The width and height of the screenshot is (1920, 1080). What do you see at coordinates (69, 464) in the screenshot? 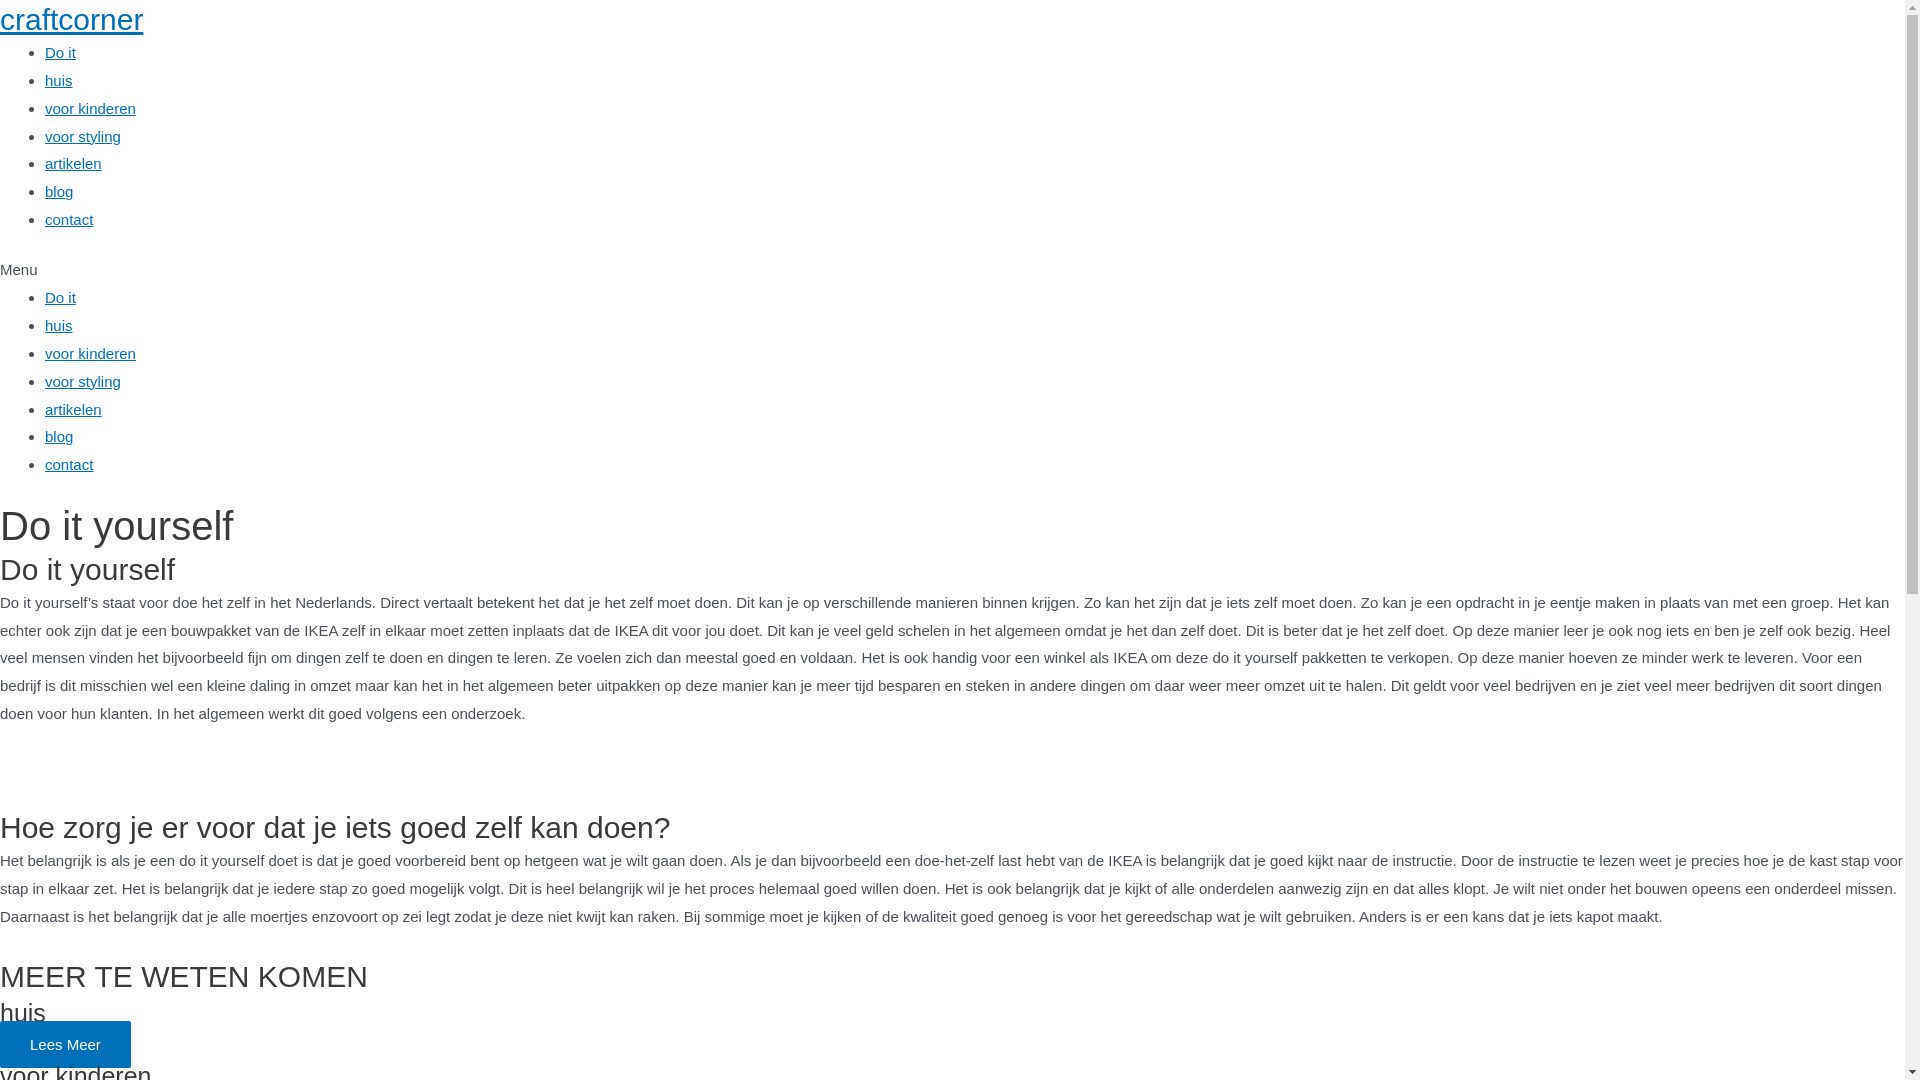
I see `contact` at bounding box center [69, 464].